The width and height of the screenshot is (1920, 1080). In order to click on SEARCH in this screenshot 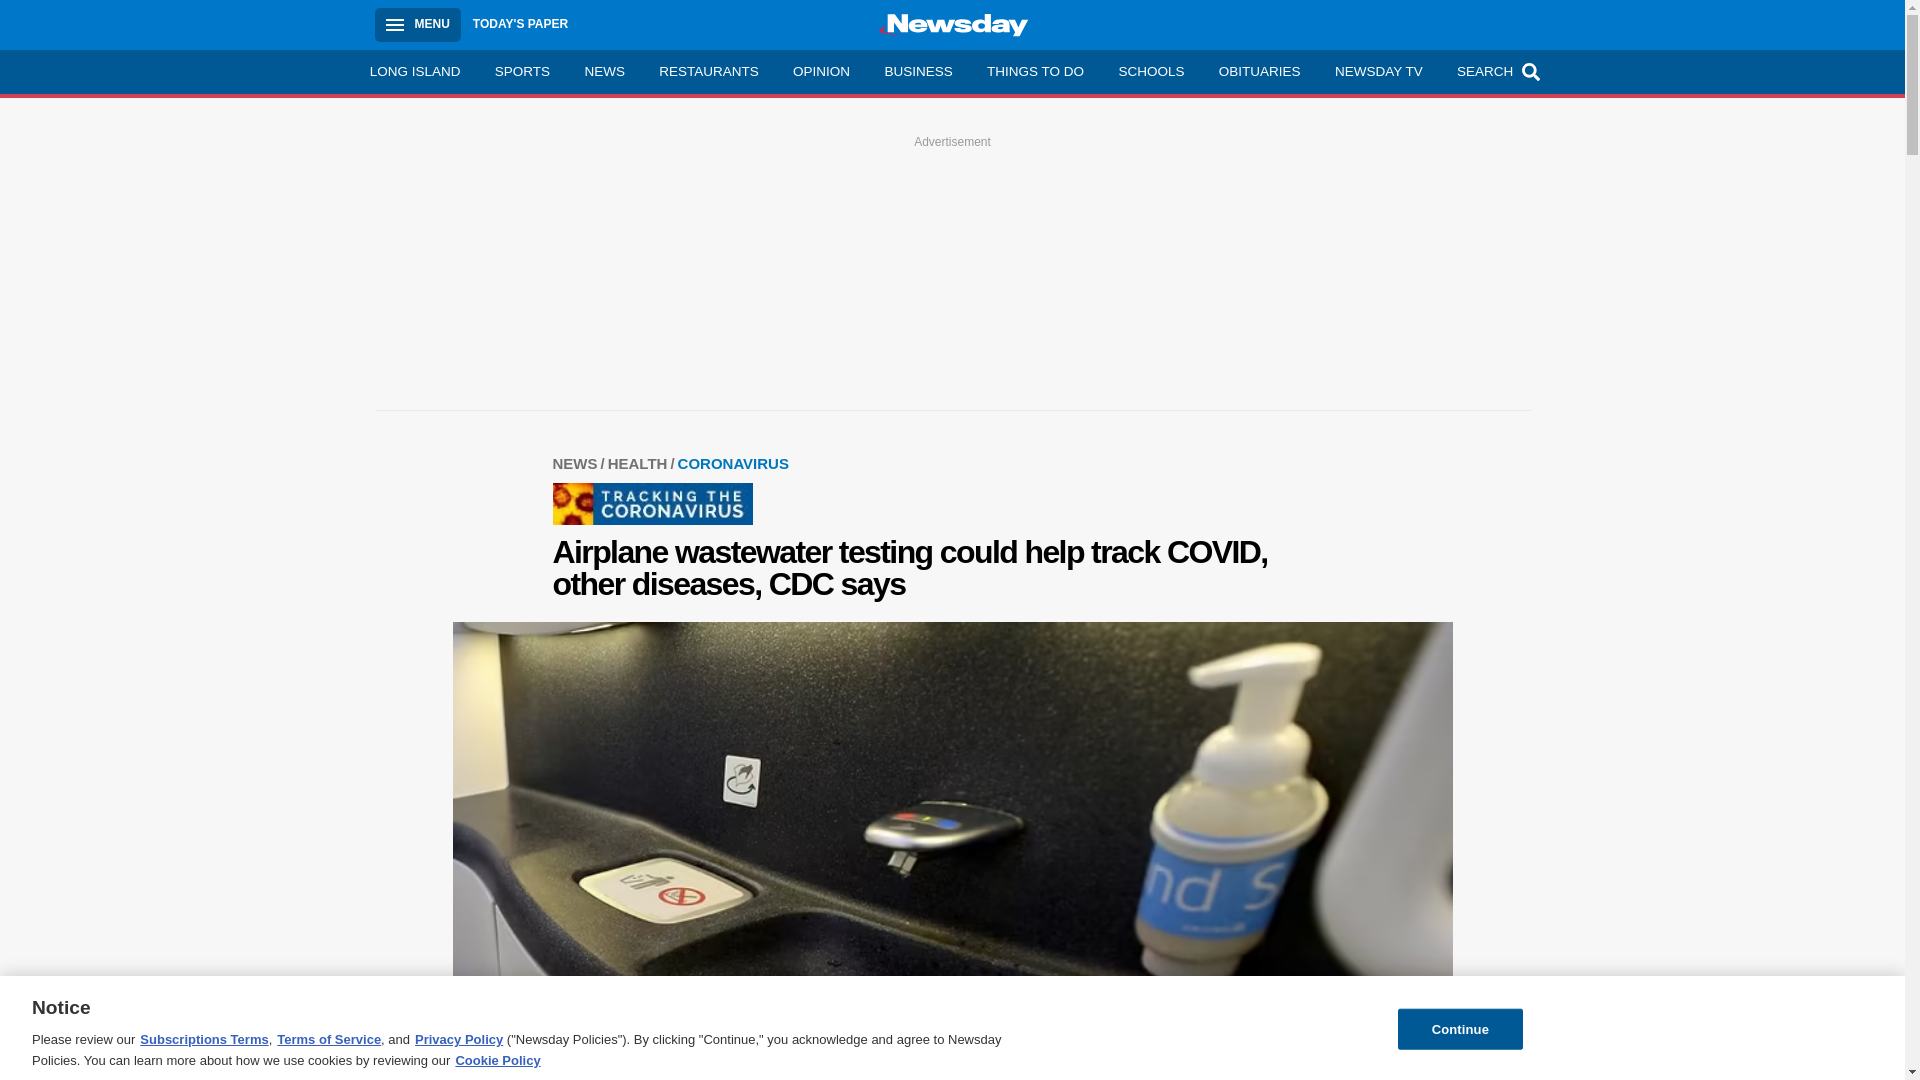, I will do `click(1496, 71)`.